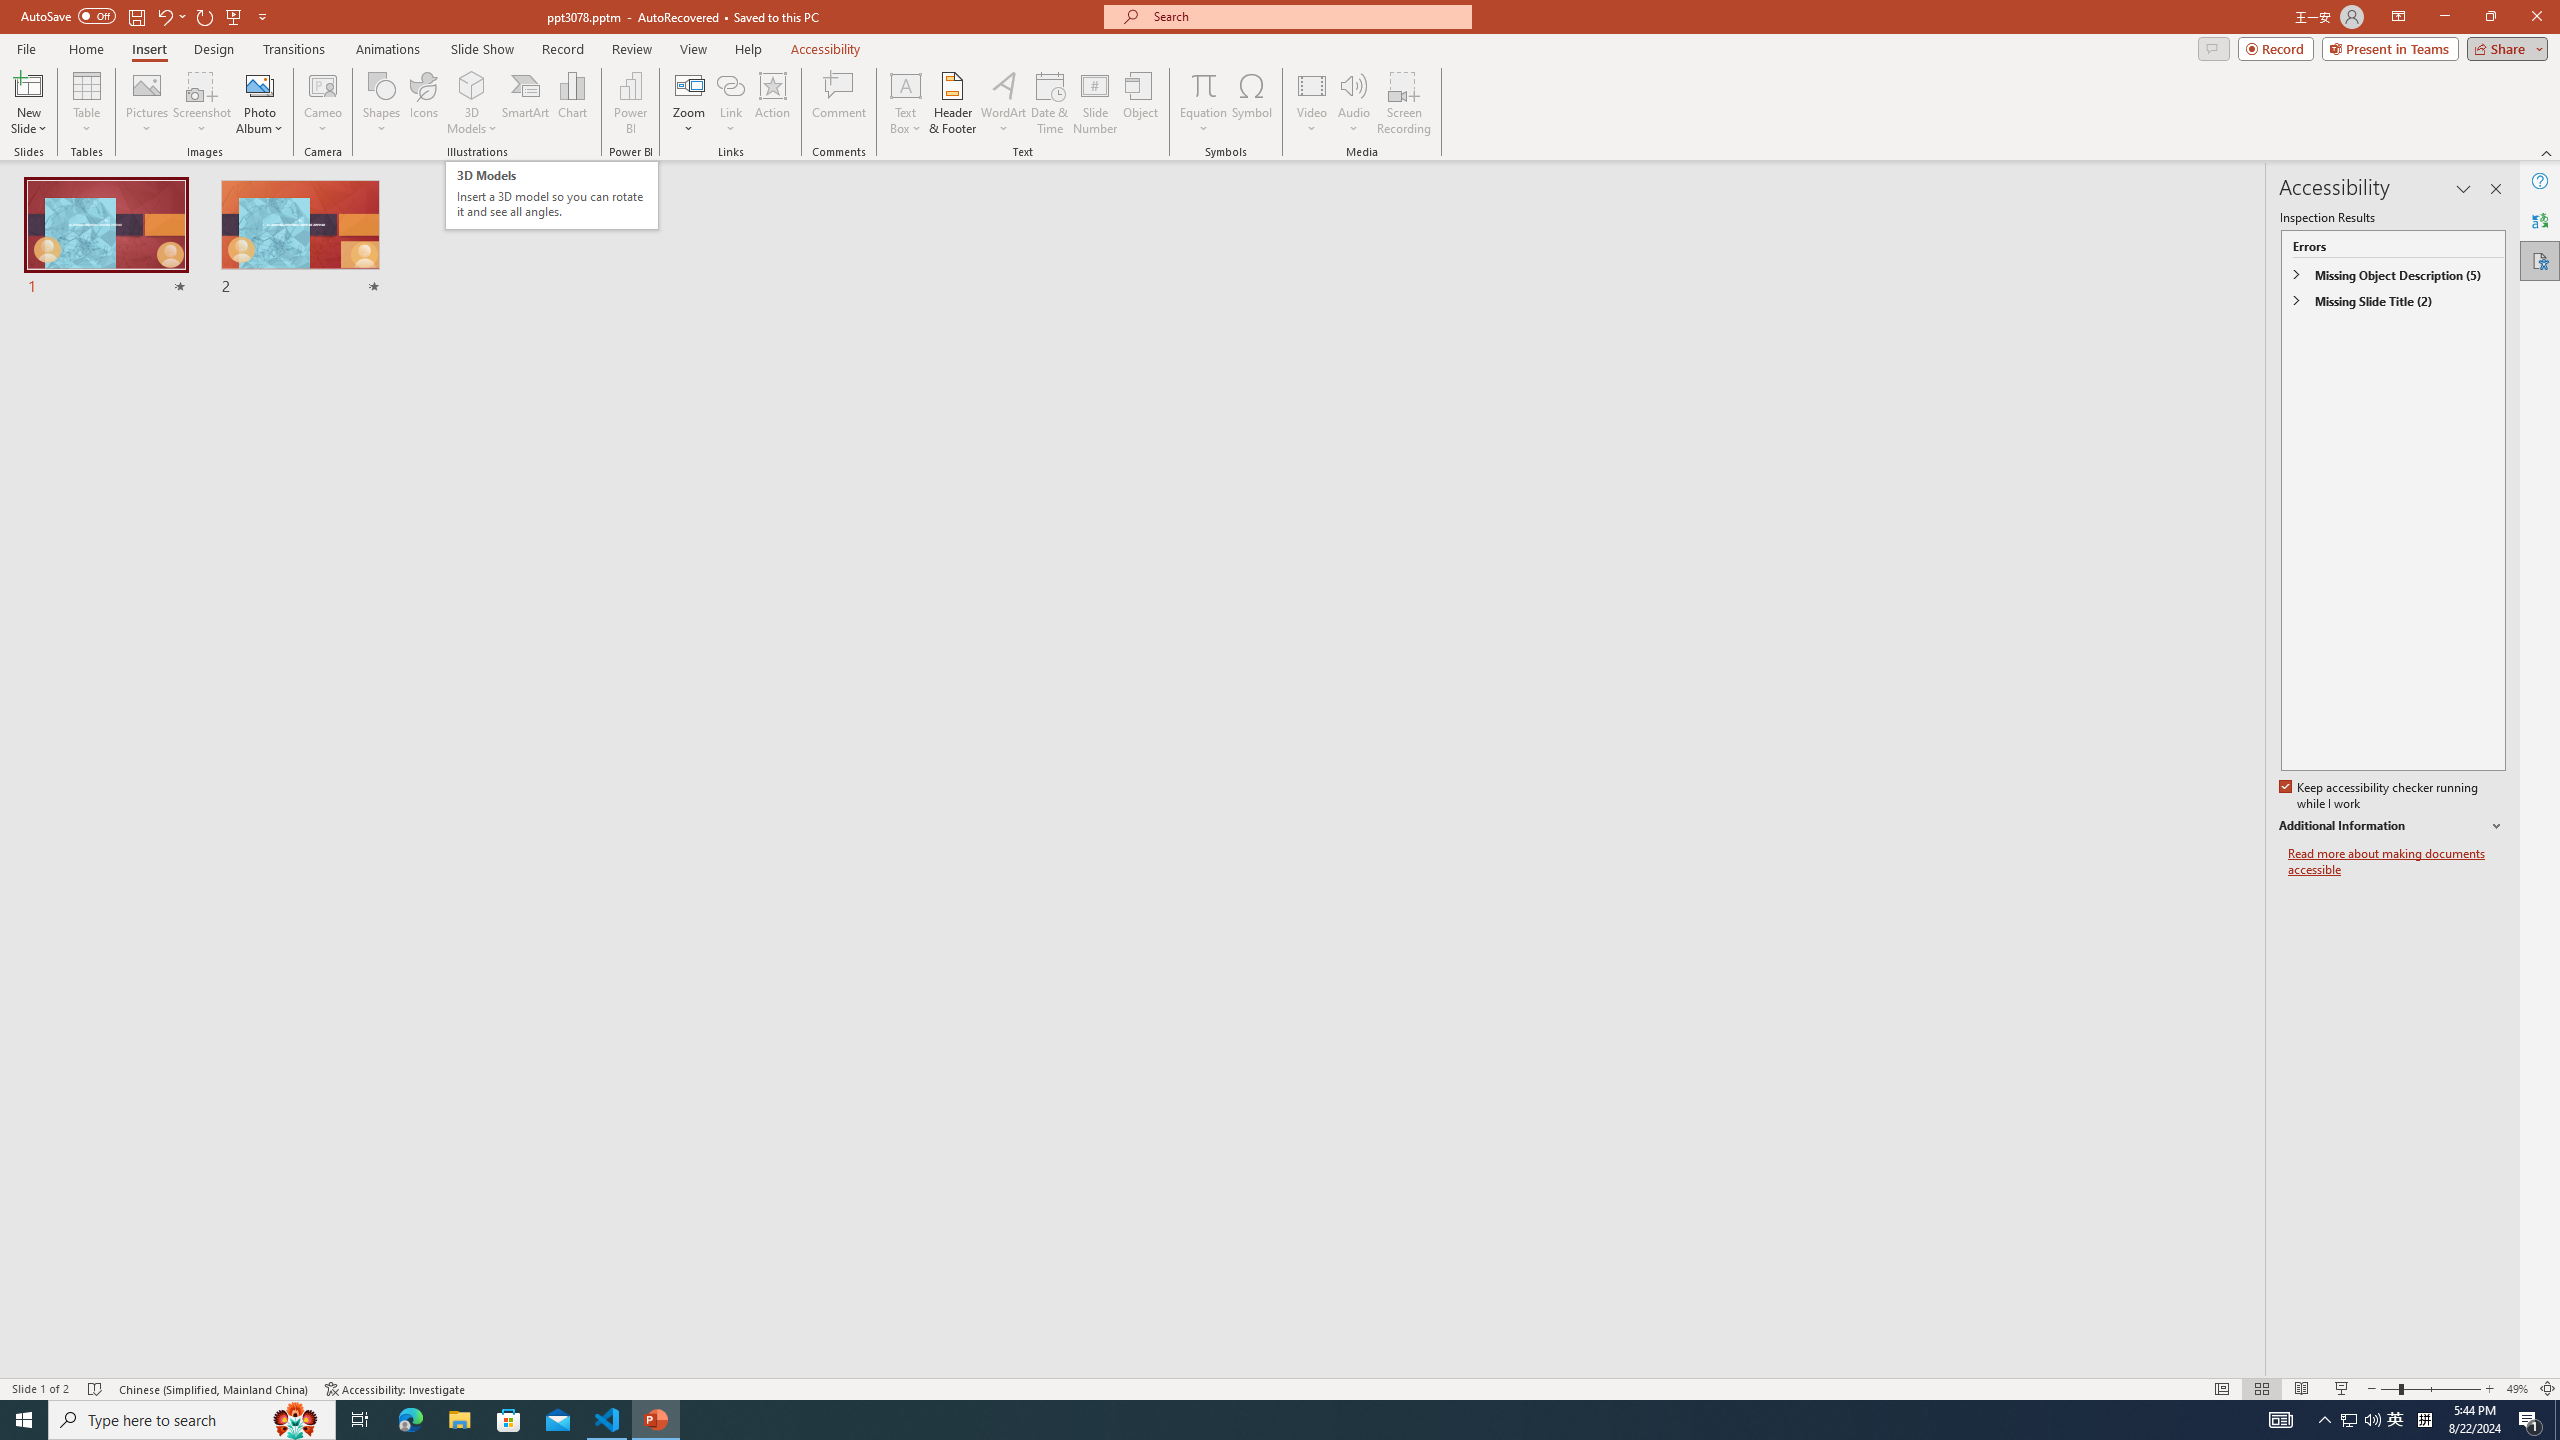  I want to click on Link, so click(730, 85).